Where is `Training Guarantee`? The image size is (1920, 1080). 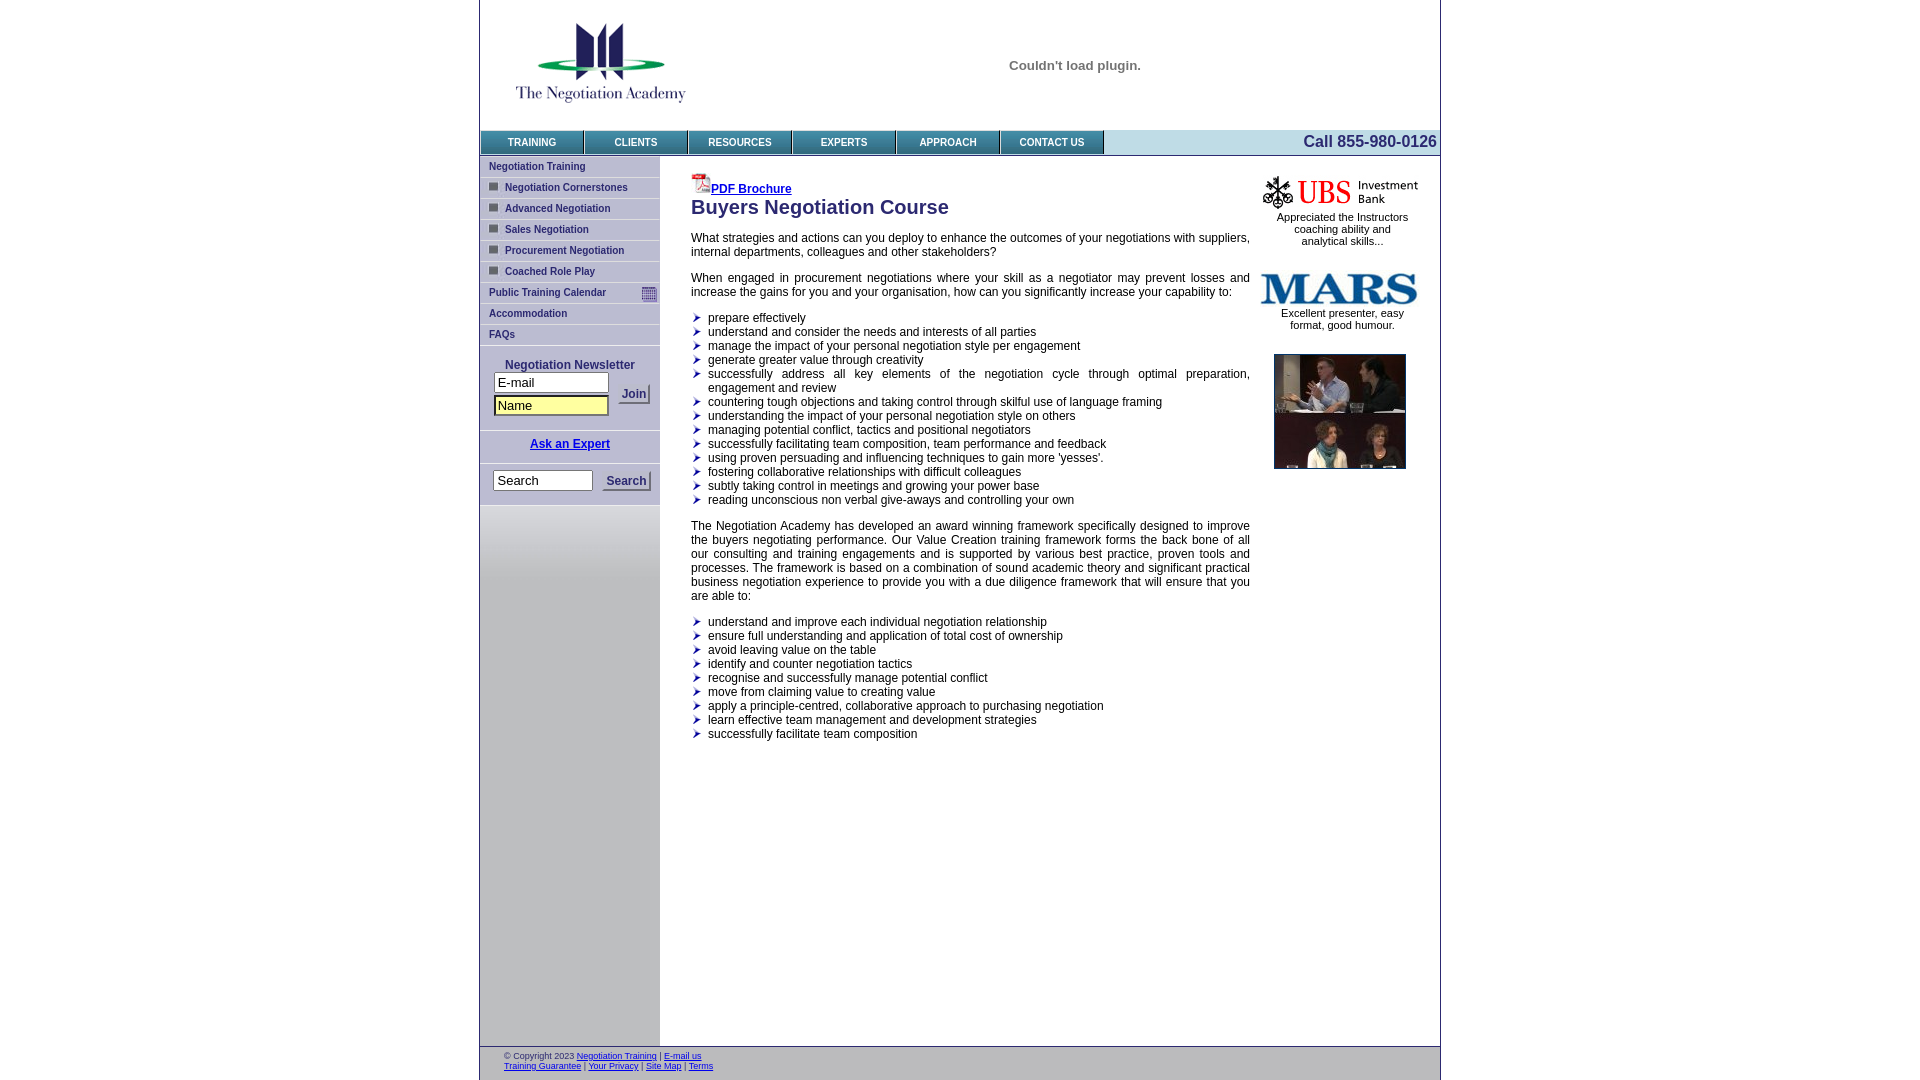 Training Guarantee is located at coordinates (542, 1066).